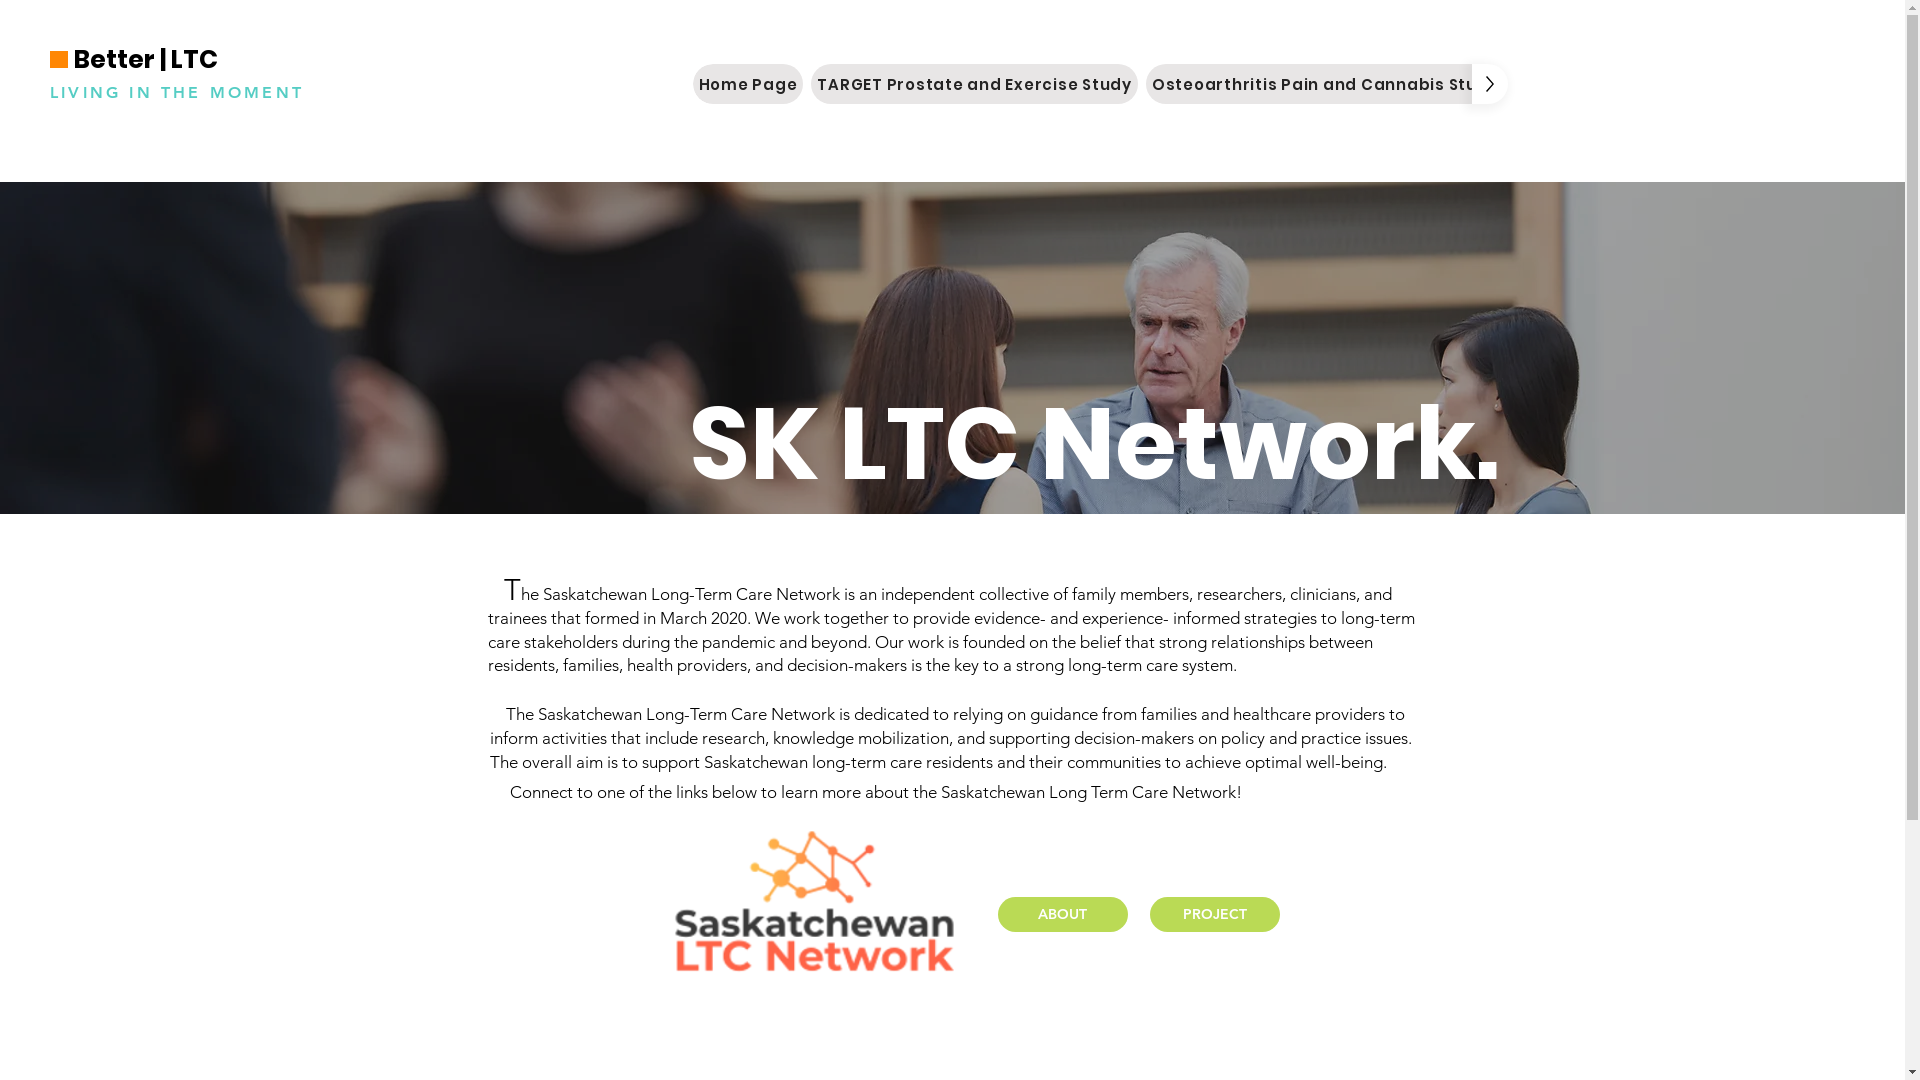  I want to click on About patient-oriented-research, so click(1665, 84).